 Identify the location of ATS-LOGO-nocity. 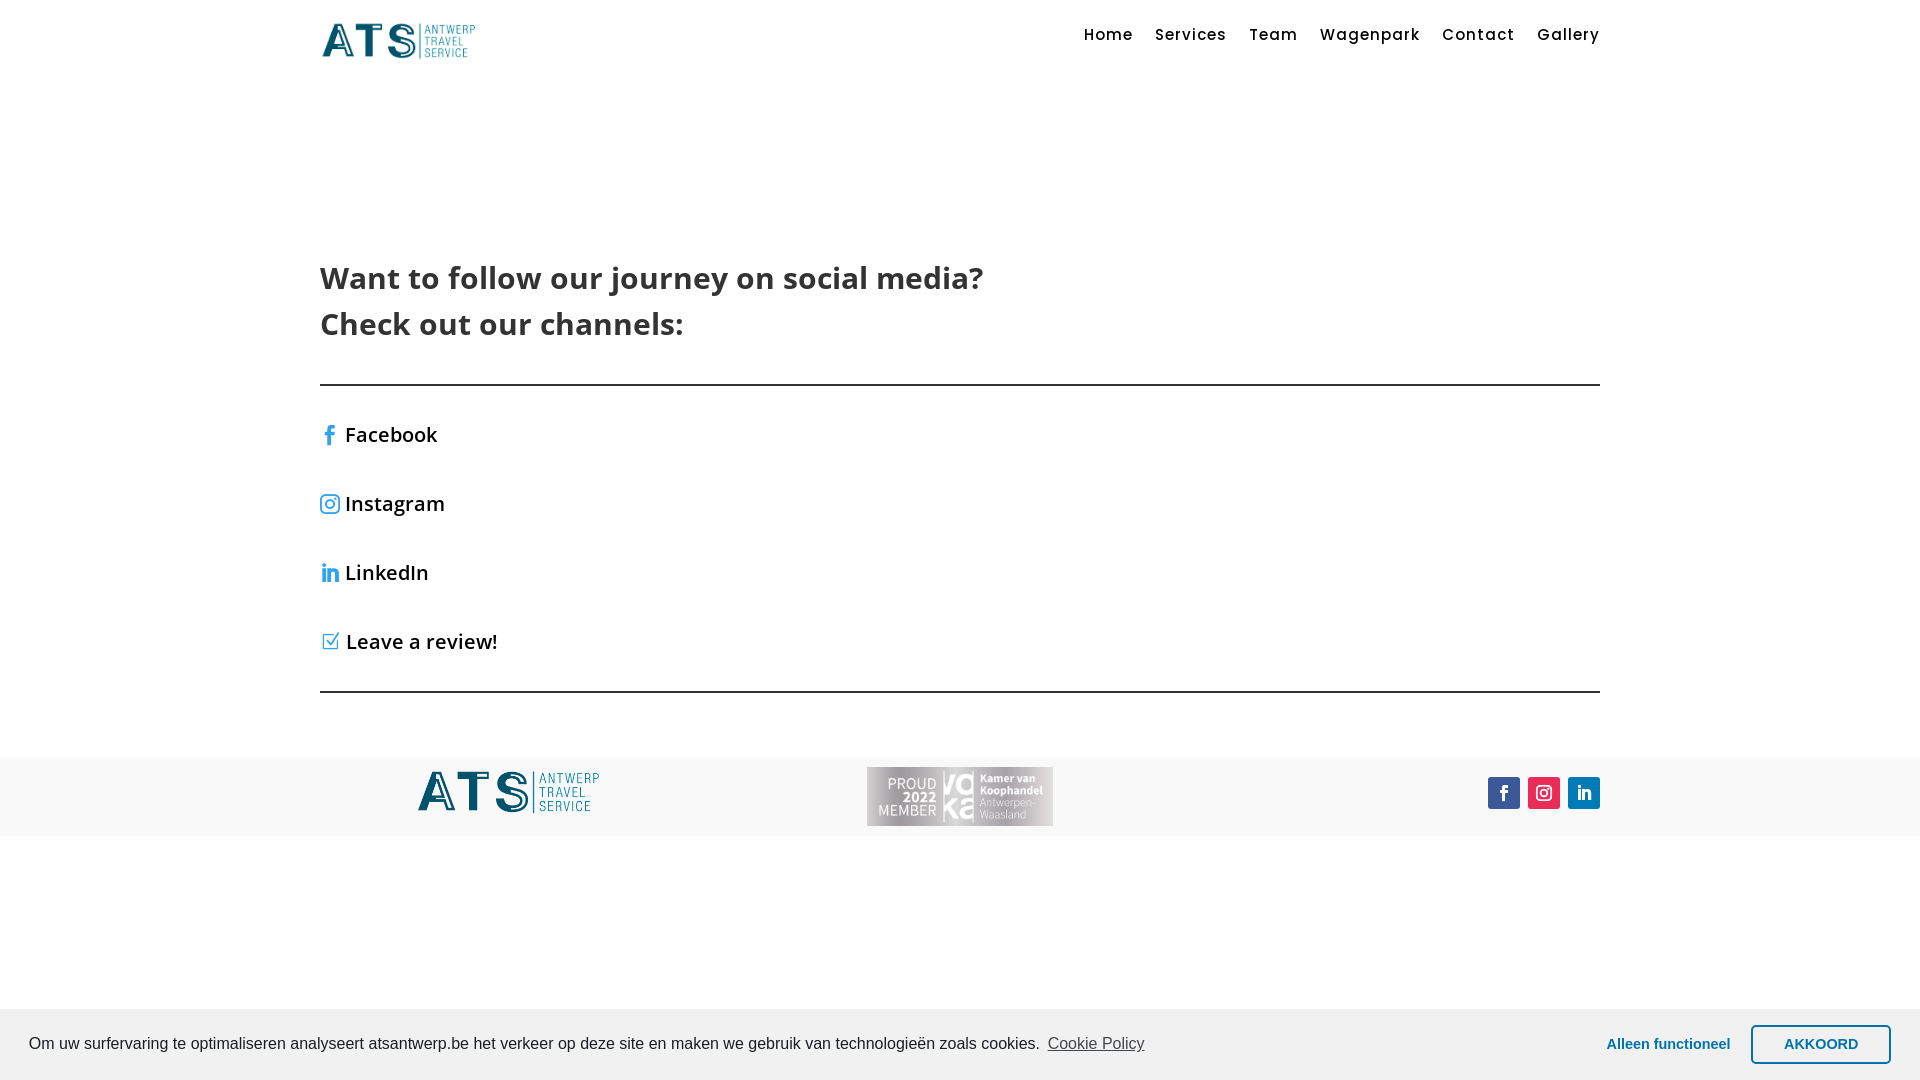
(400, 40).